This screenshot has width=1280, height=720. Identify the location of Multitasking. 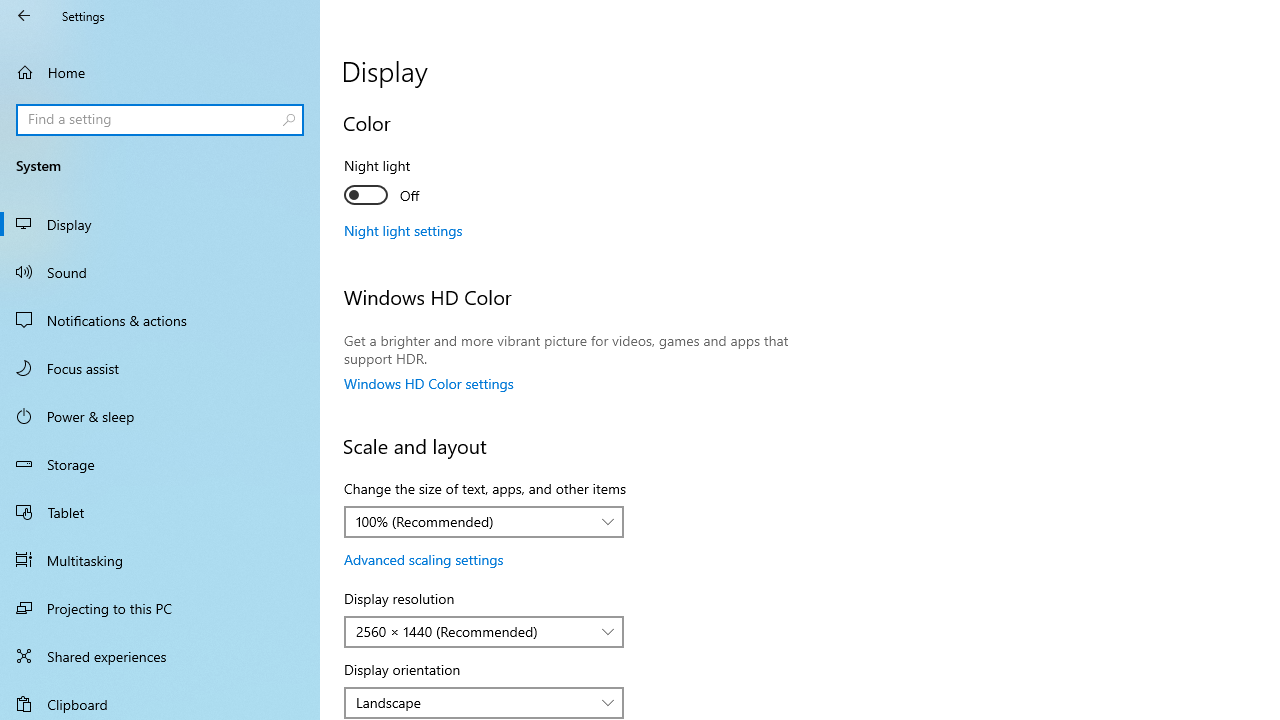
(160, 559).